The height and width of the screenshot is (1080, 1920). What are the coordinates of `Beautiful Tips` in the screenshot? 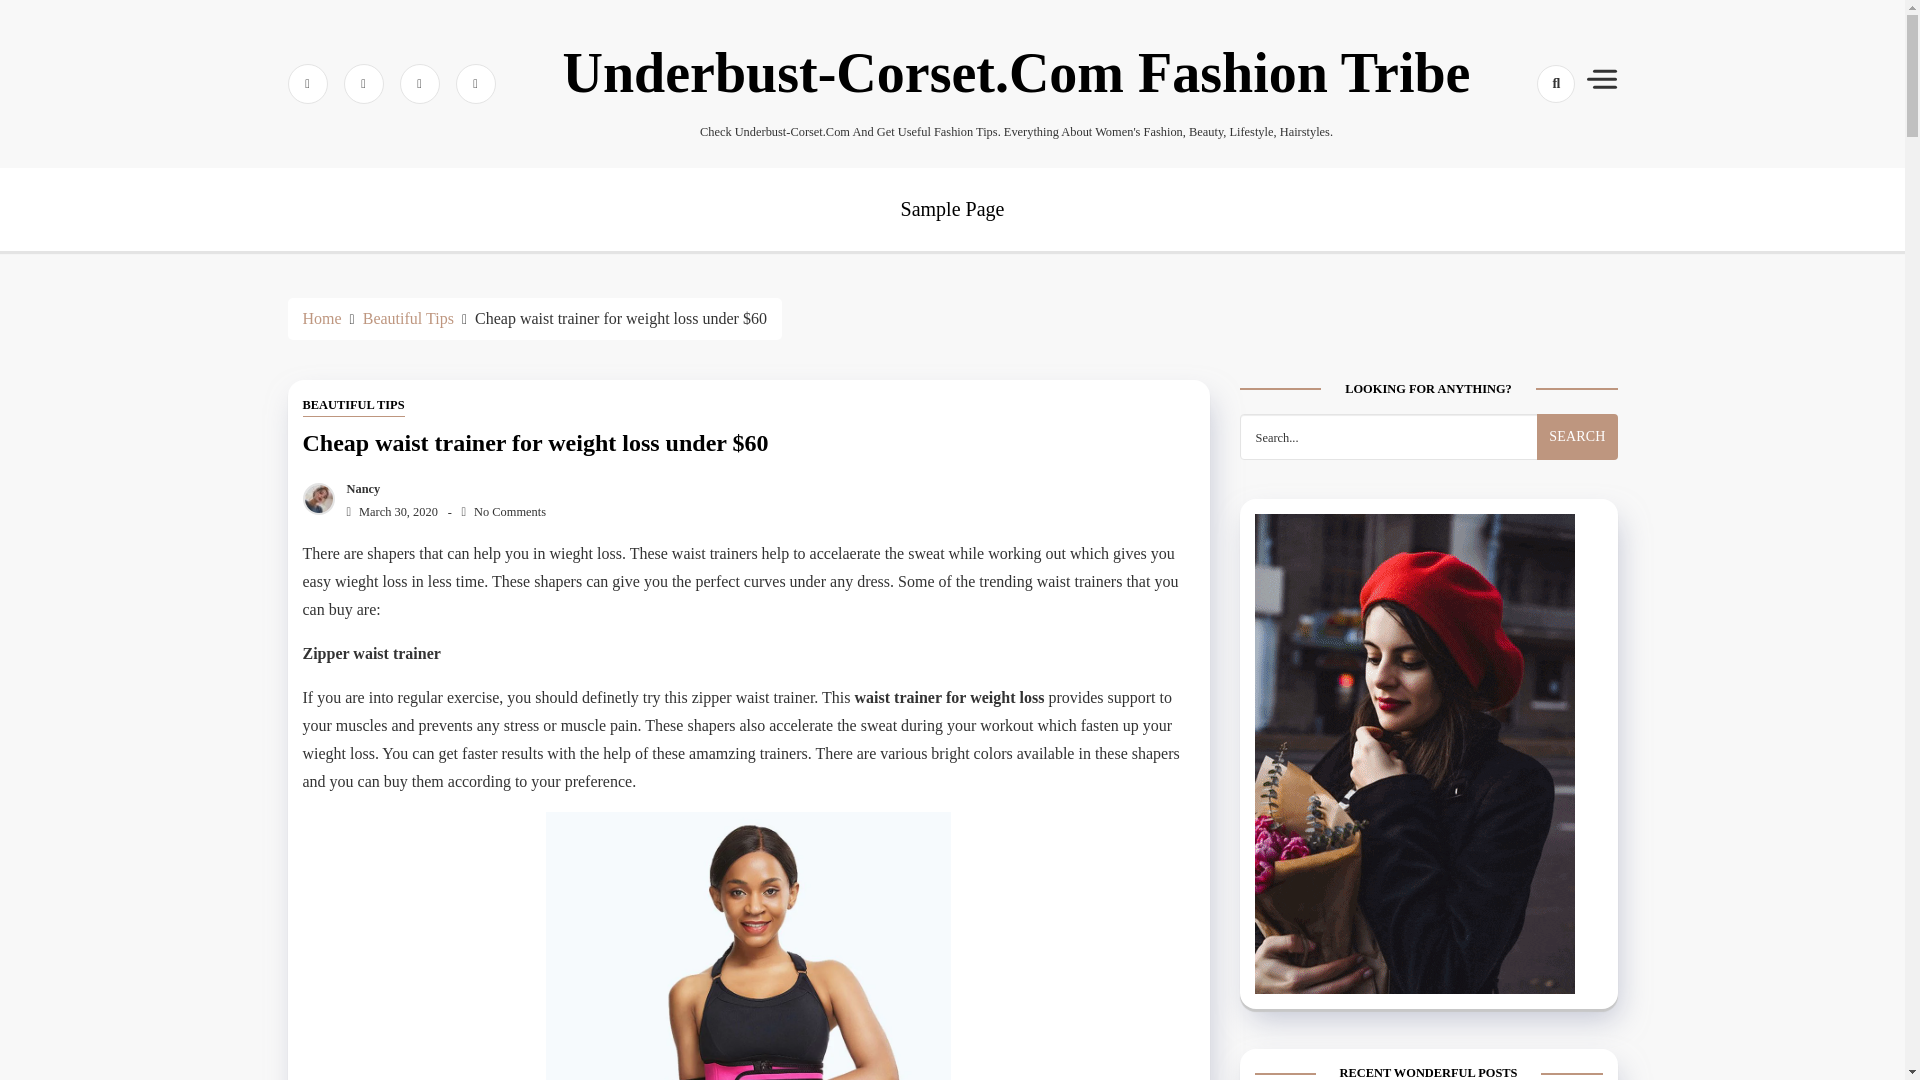 It's located at (408, 318).